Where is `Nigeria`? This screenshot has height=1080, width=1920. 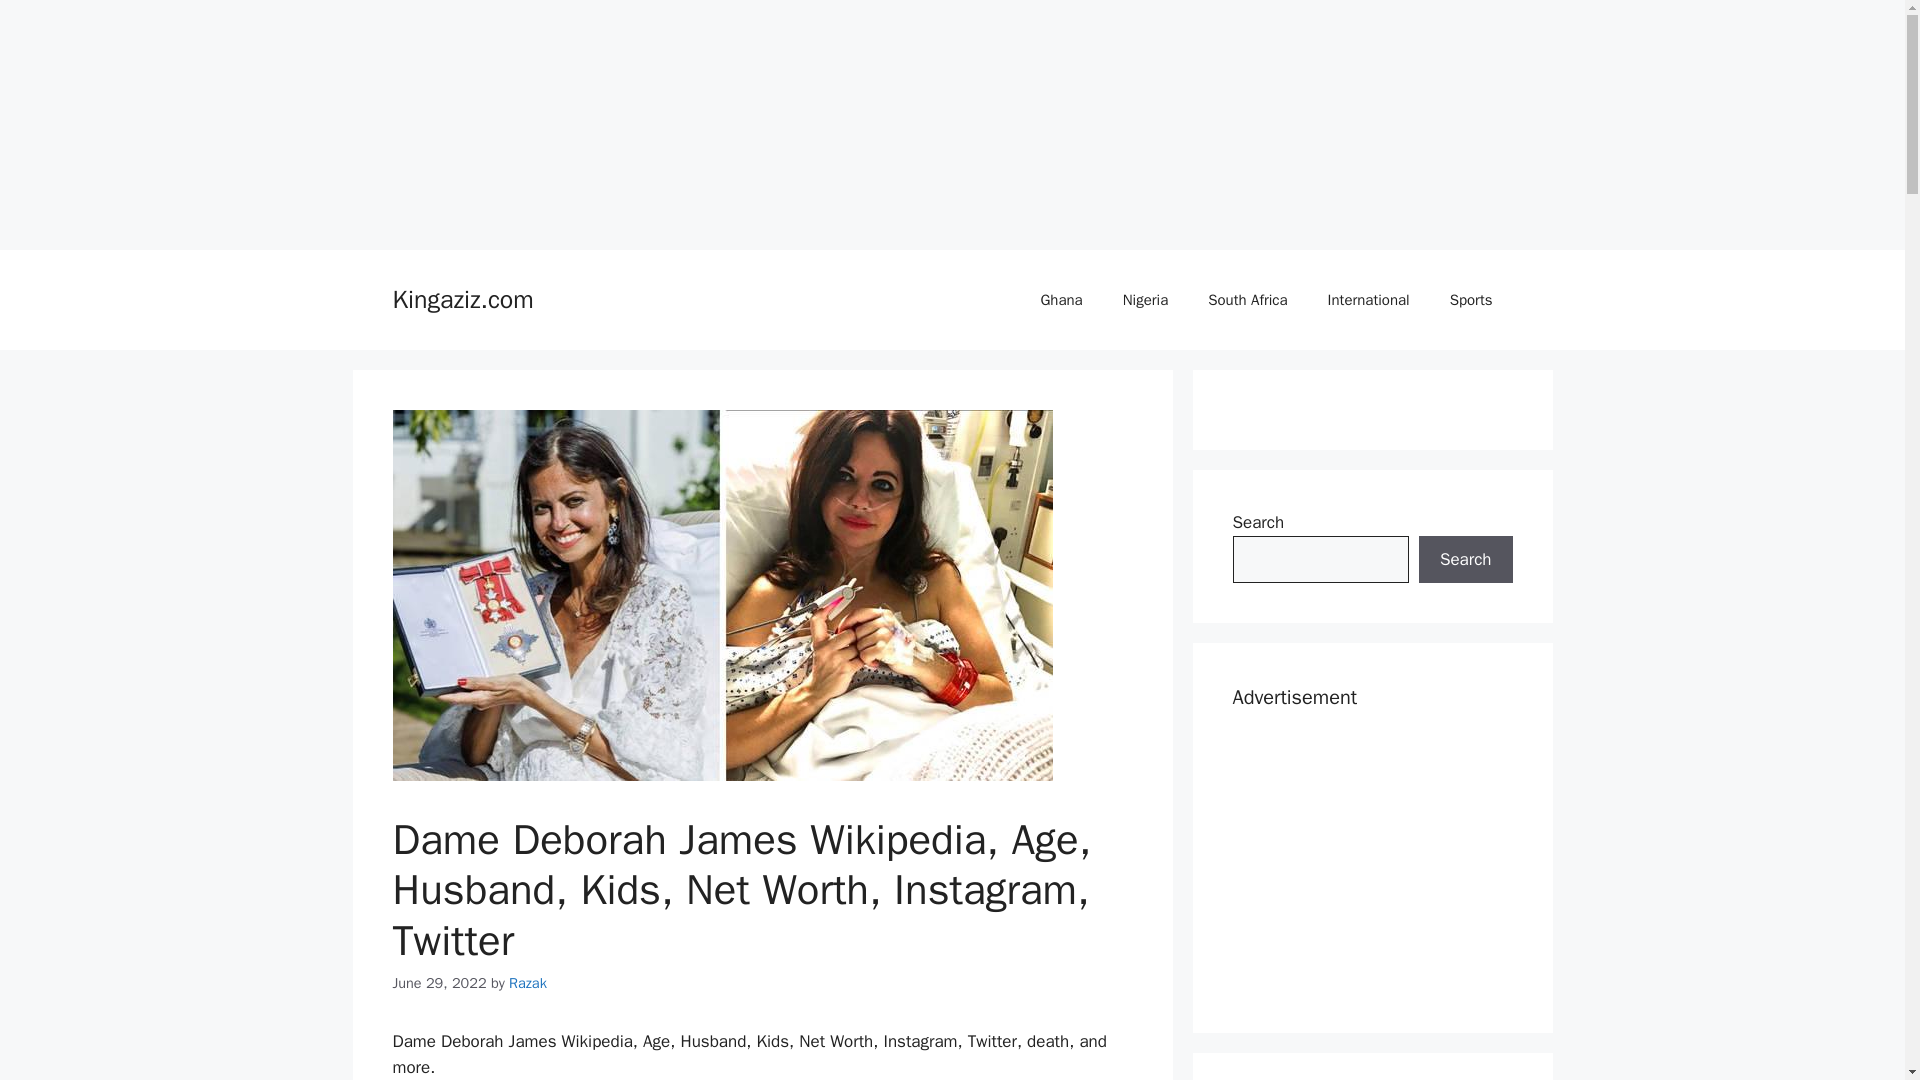
Nigeria is located at coordinates (1145, 300).